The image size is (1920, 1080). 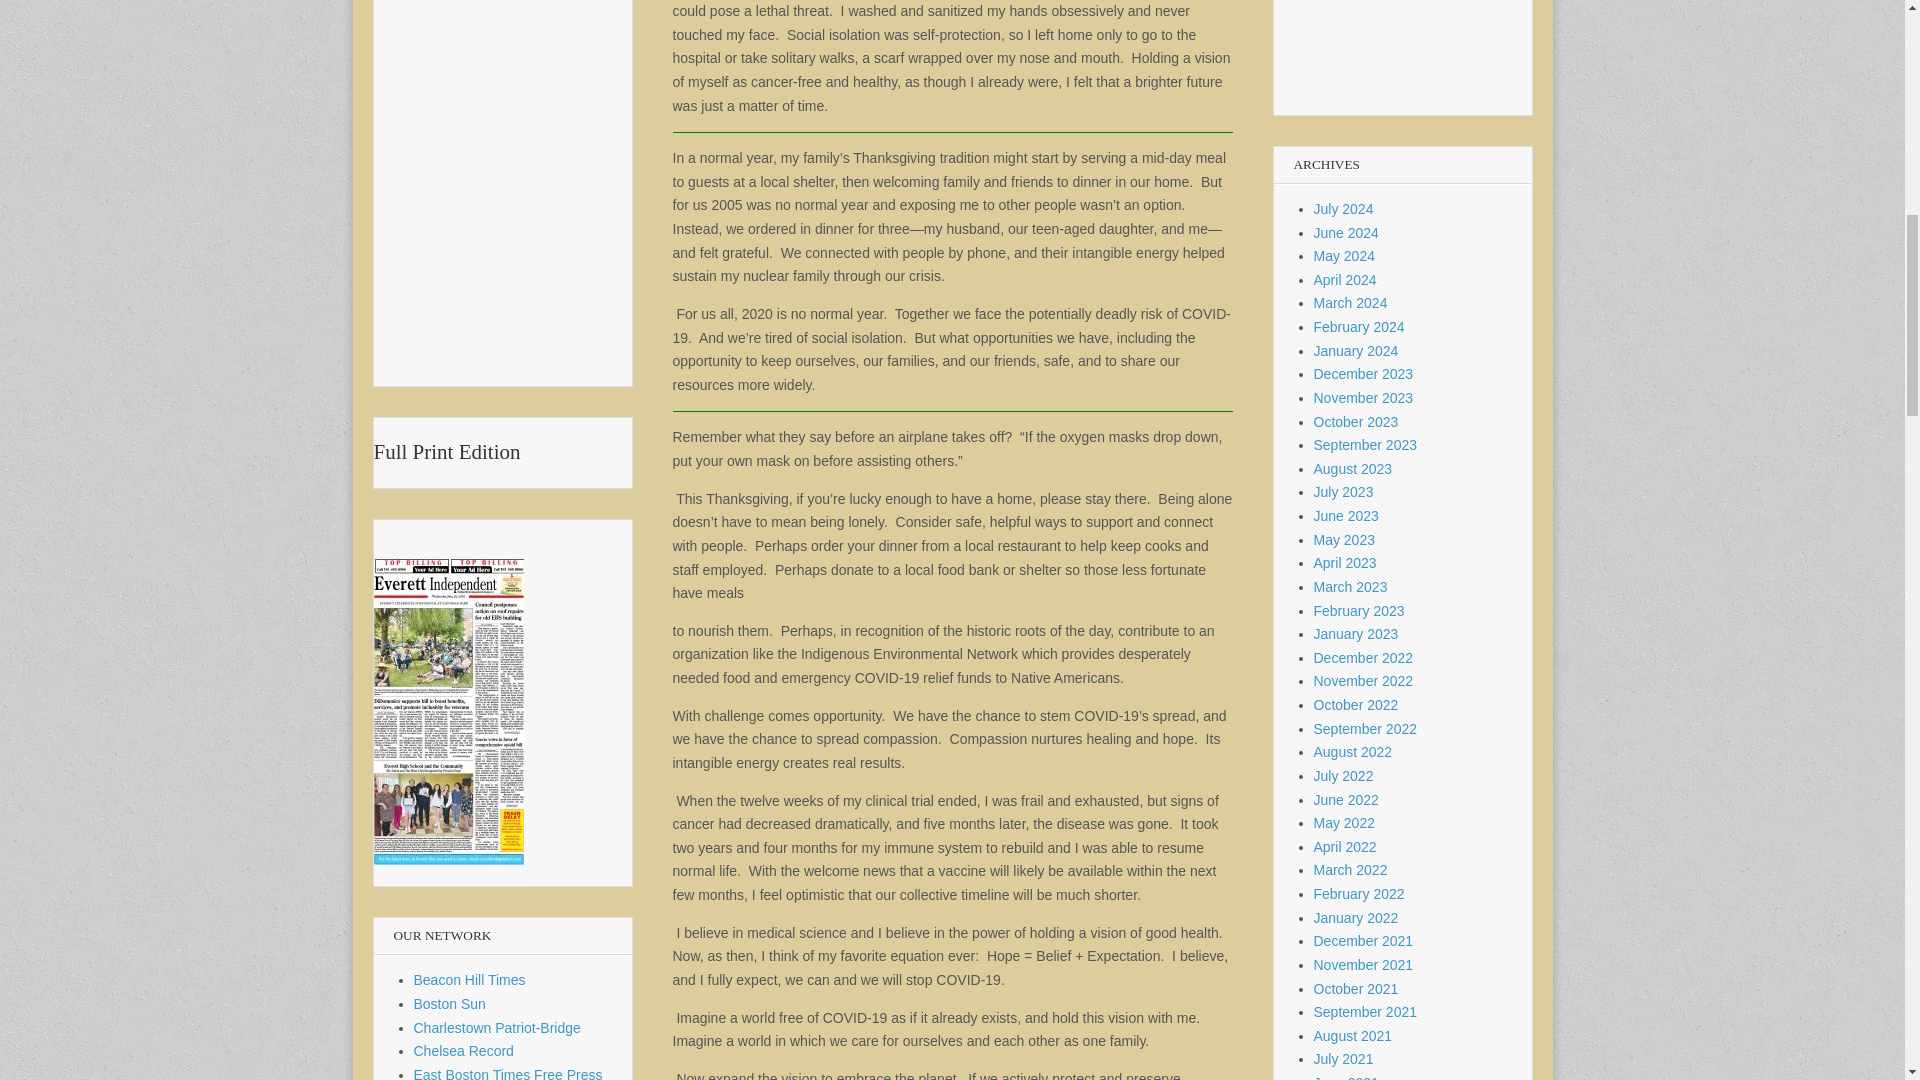 What do you see at coordinates (508, 1074) in the screenshot?
I see `East Boston Times Free Press` at bounding box center [508, 1074].